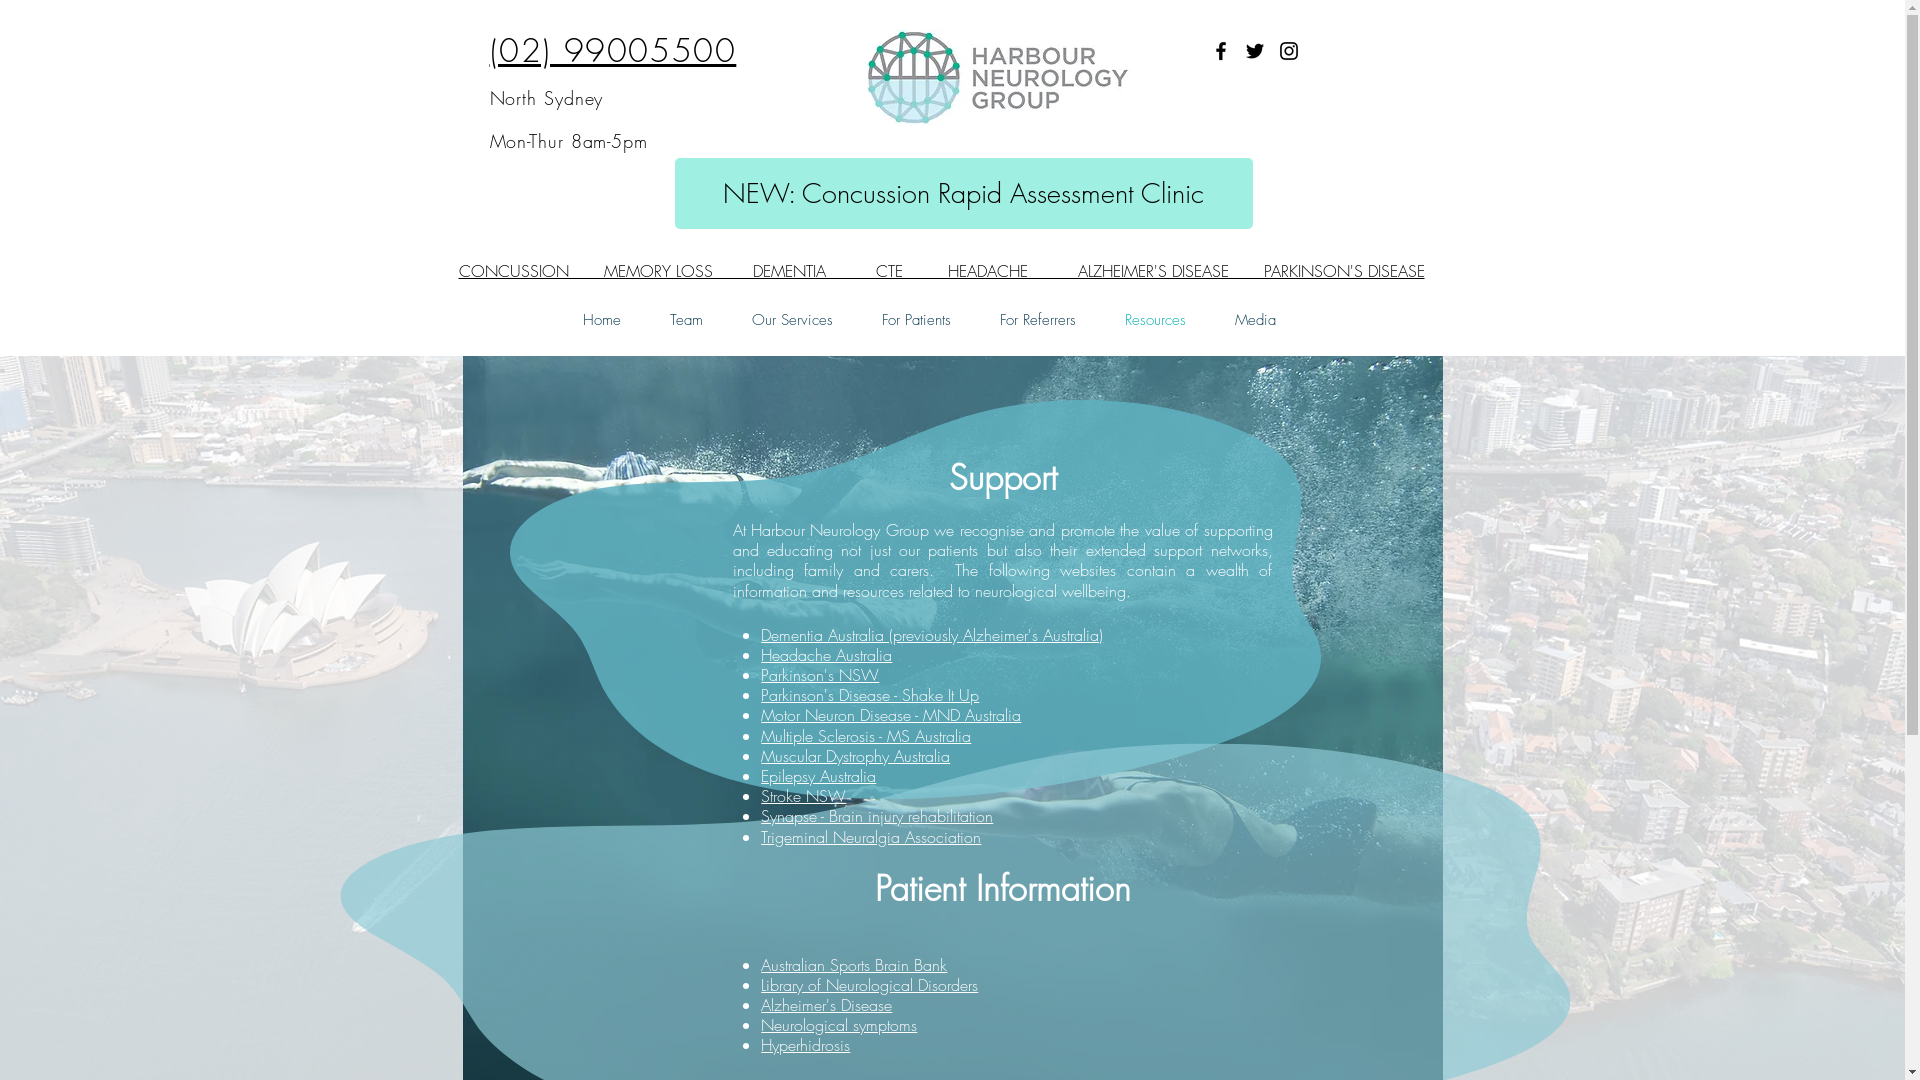  I want to click on Home, so click(602, 320).